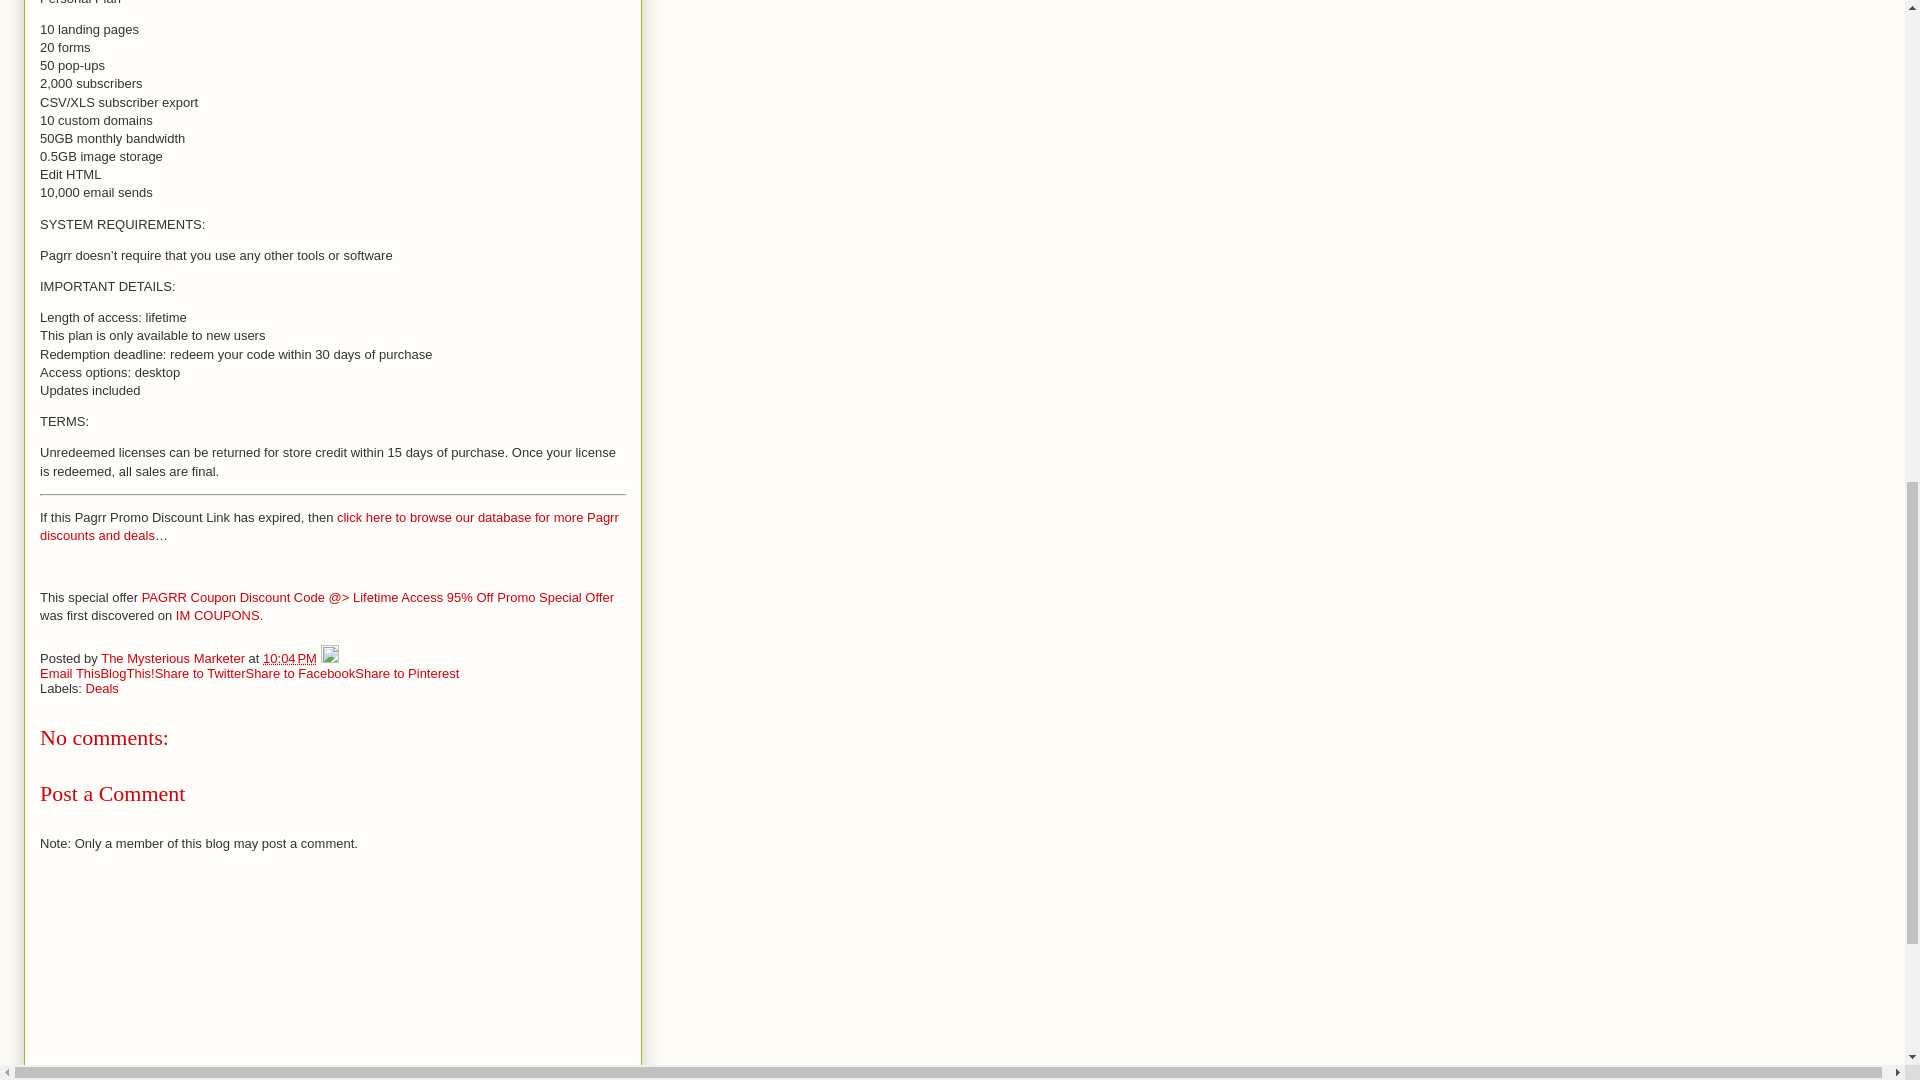  What do you see at coordinates (200, 674) in the screenshot?
I see `Share to Twitter` at bounding box center [200, 674].